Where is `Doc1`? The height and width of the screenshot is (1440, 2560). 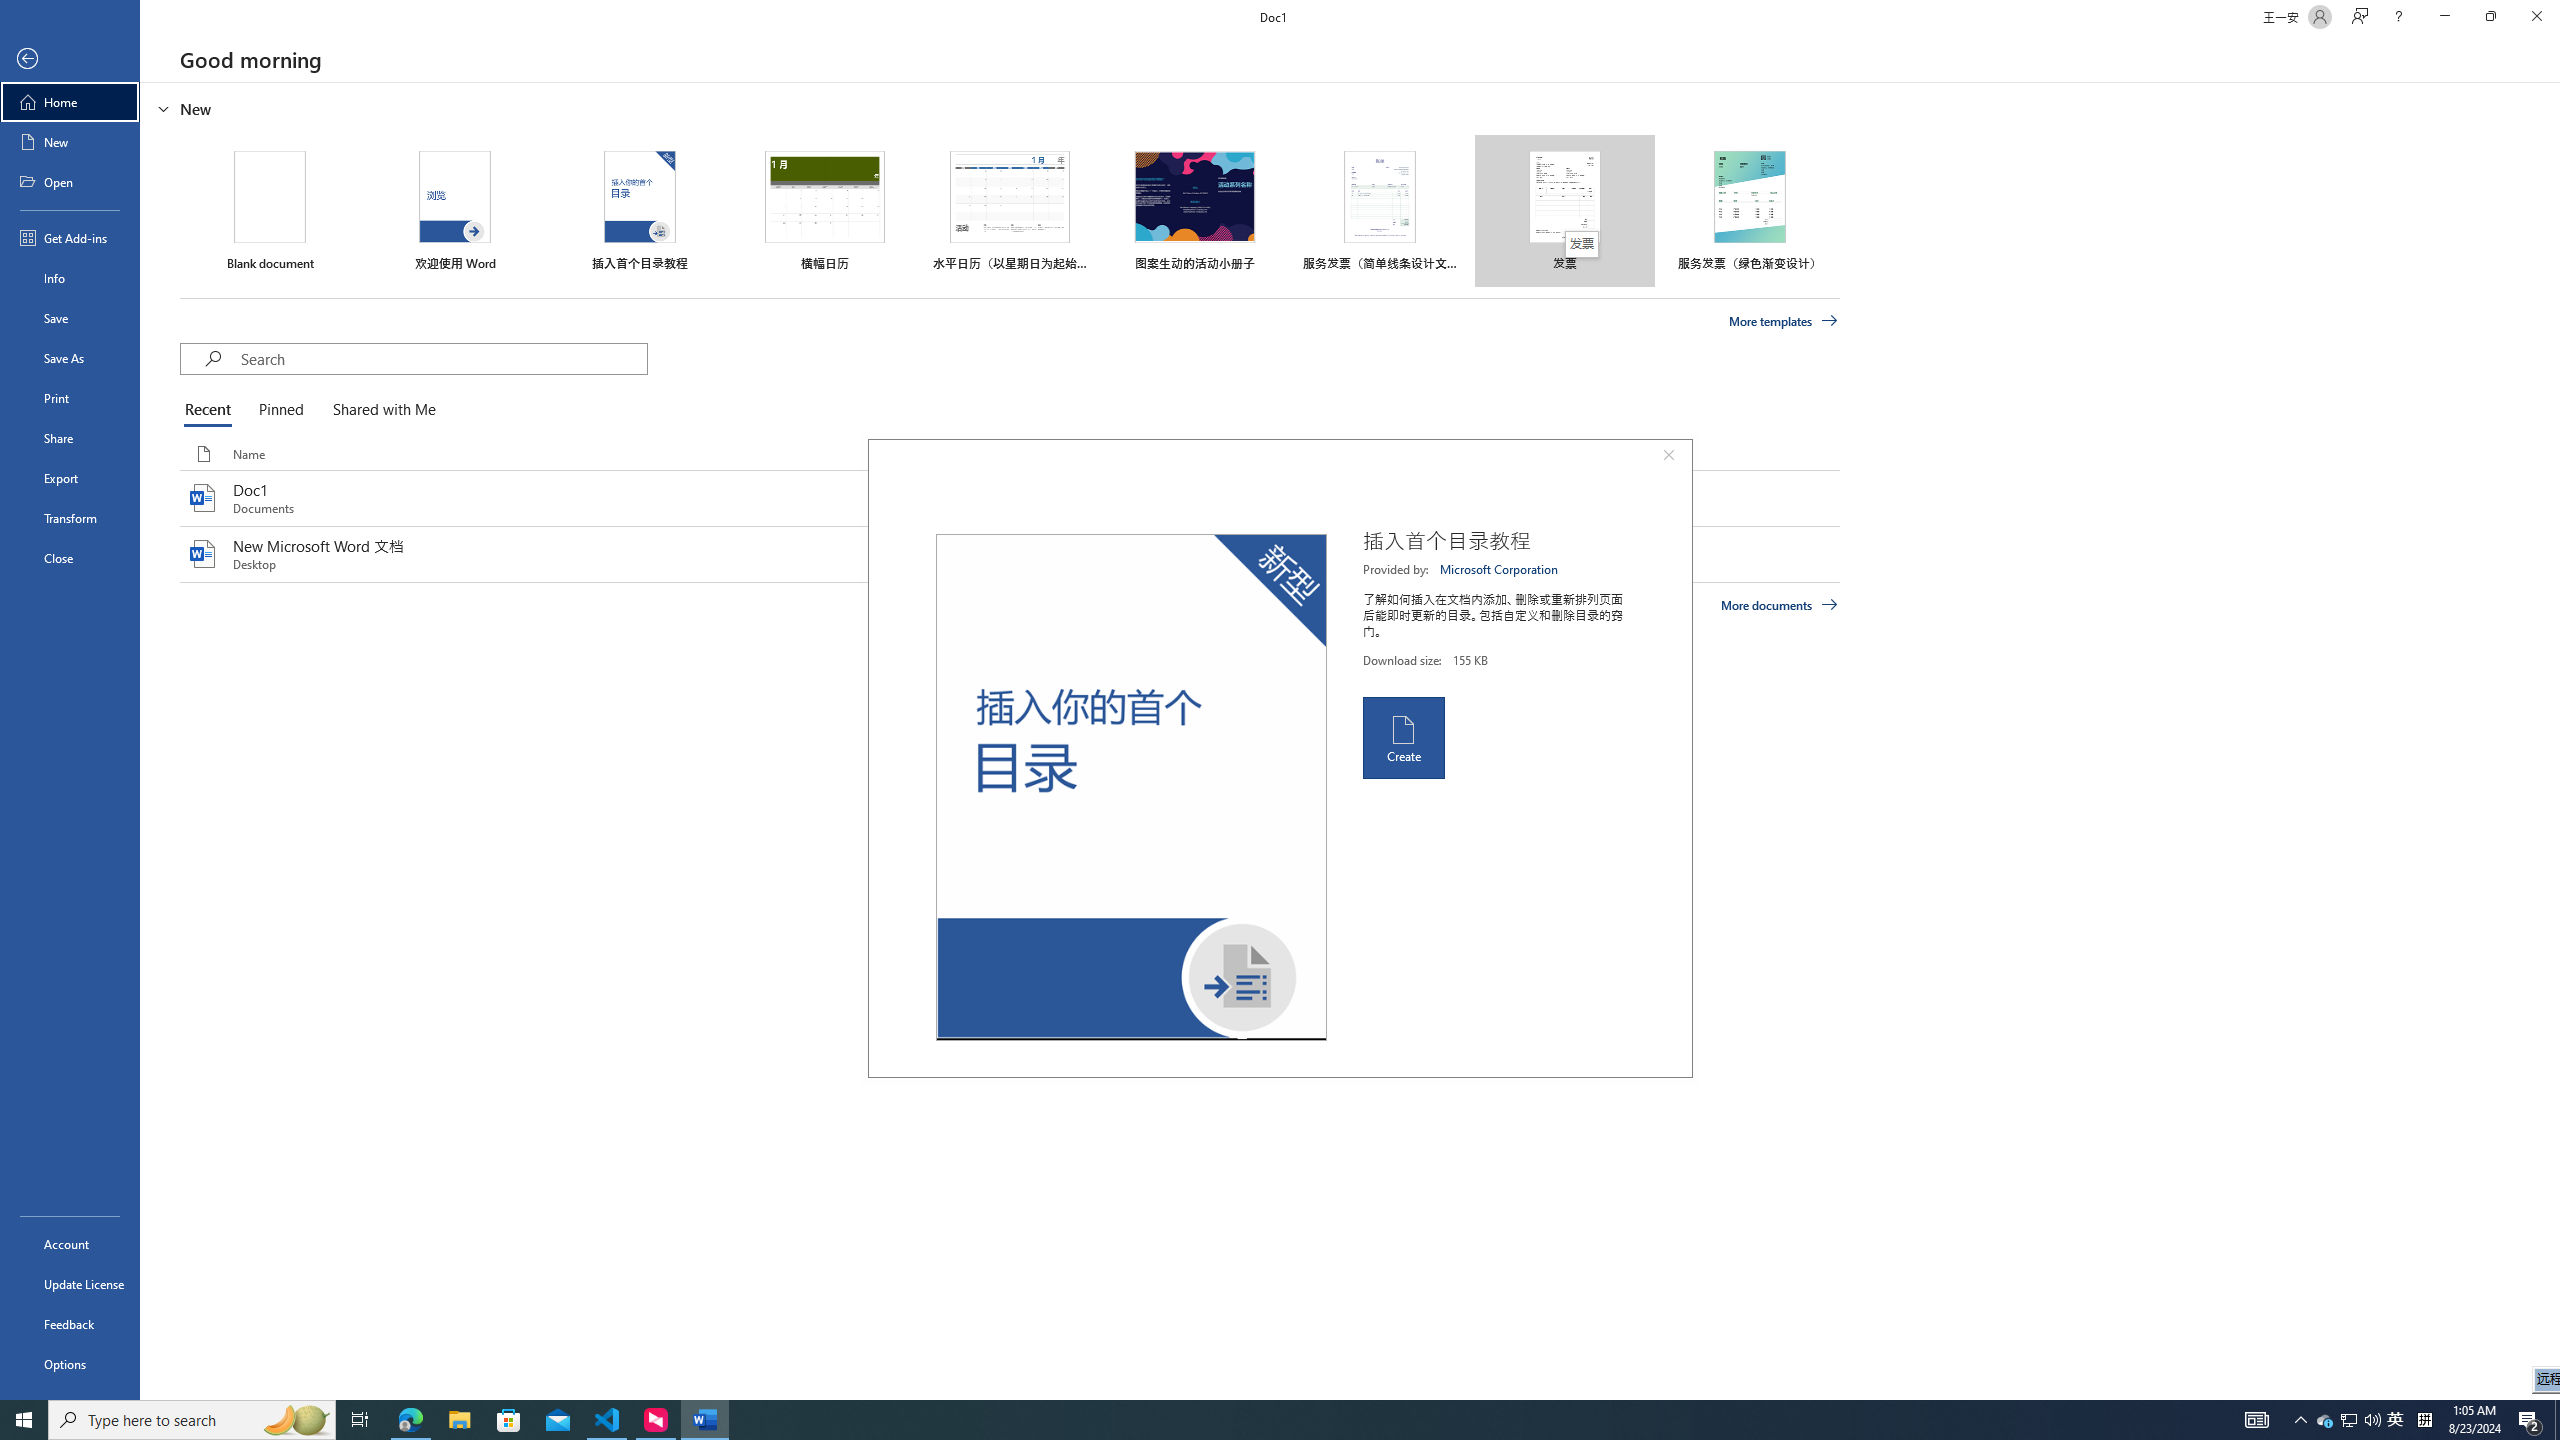 Doc1 is located at coordinates (1010, 498).